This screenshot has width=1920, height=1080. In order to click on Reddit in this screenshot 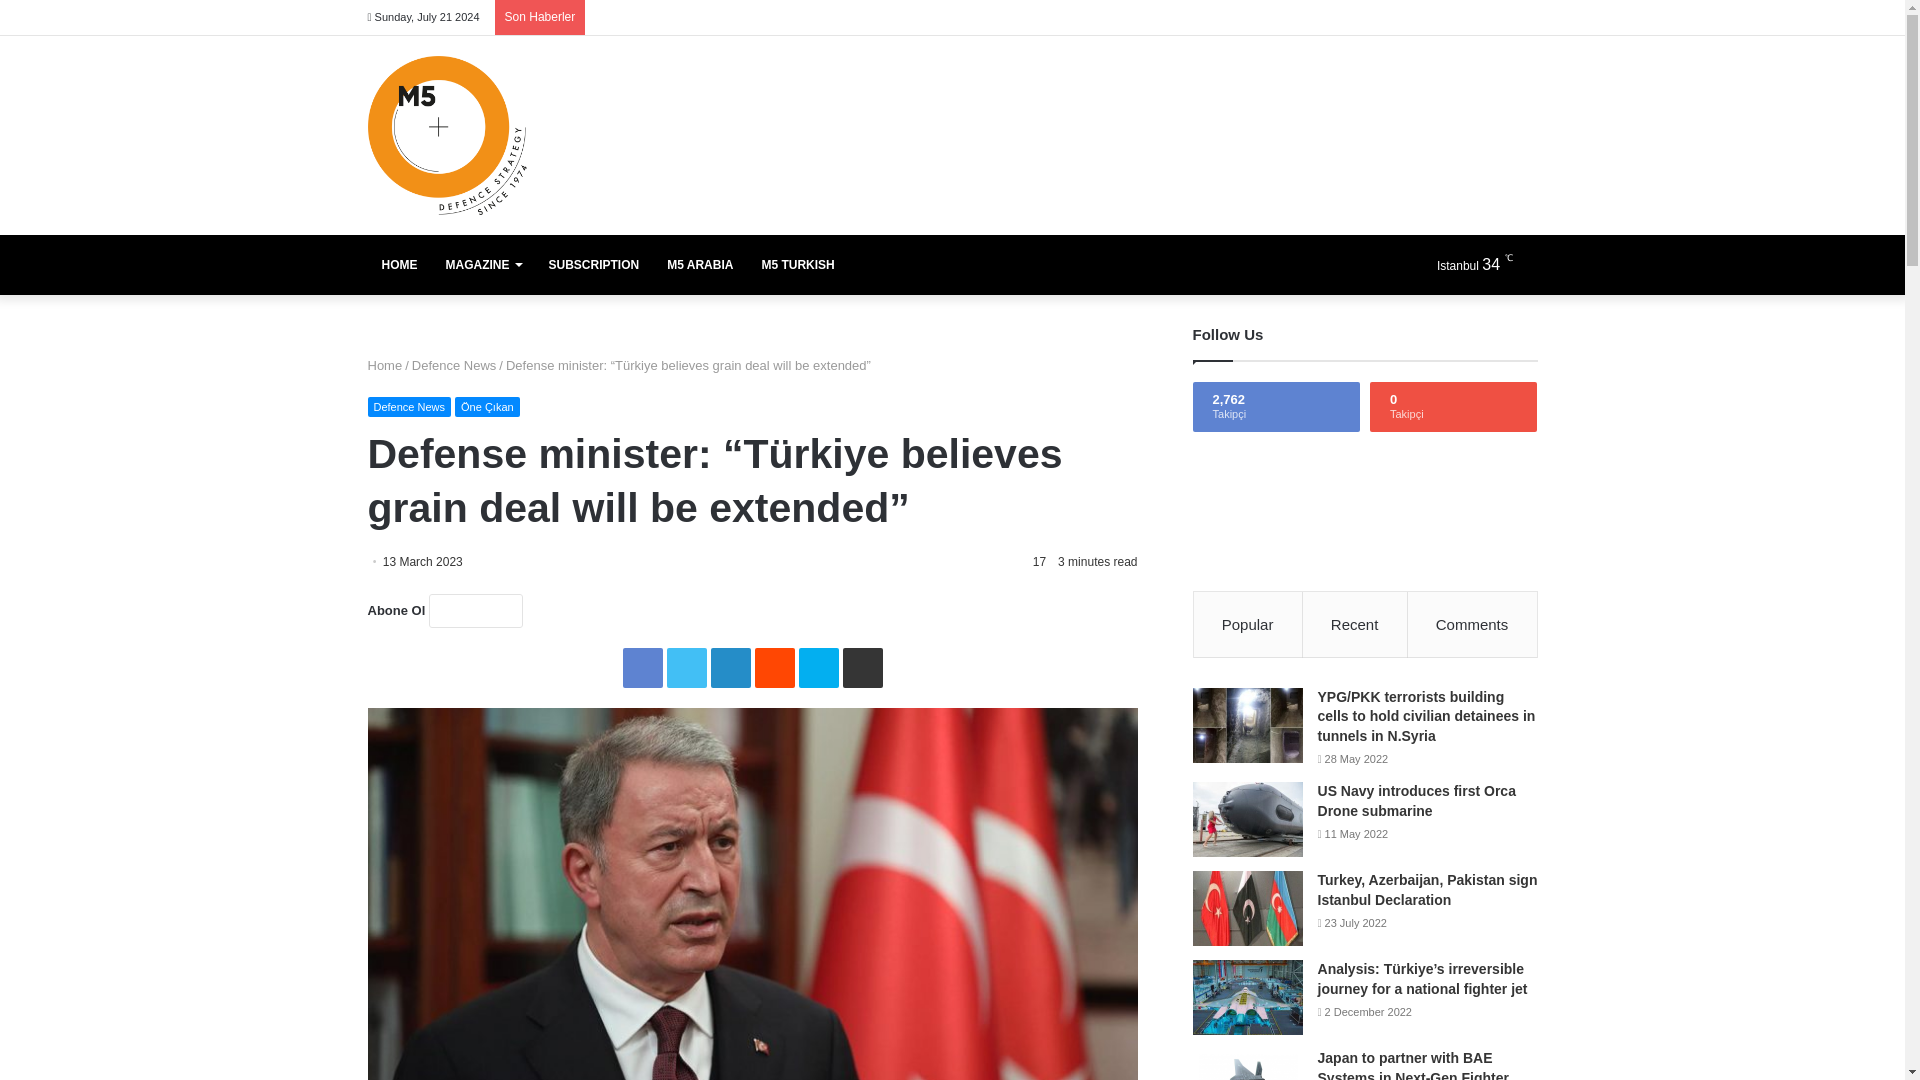, I will do `click(774, 668)`.